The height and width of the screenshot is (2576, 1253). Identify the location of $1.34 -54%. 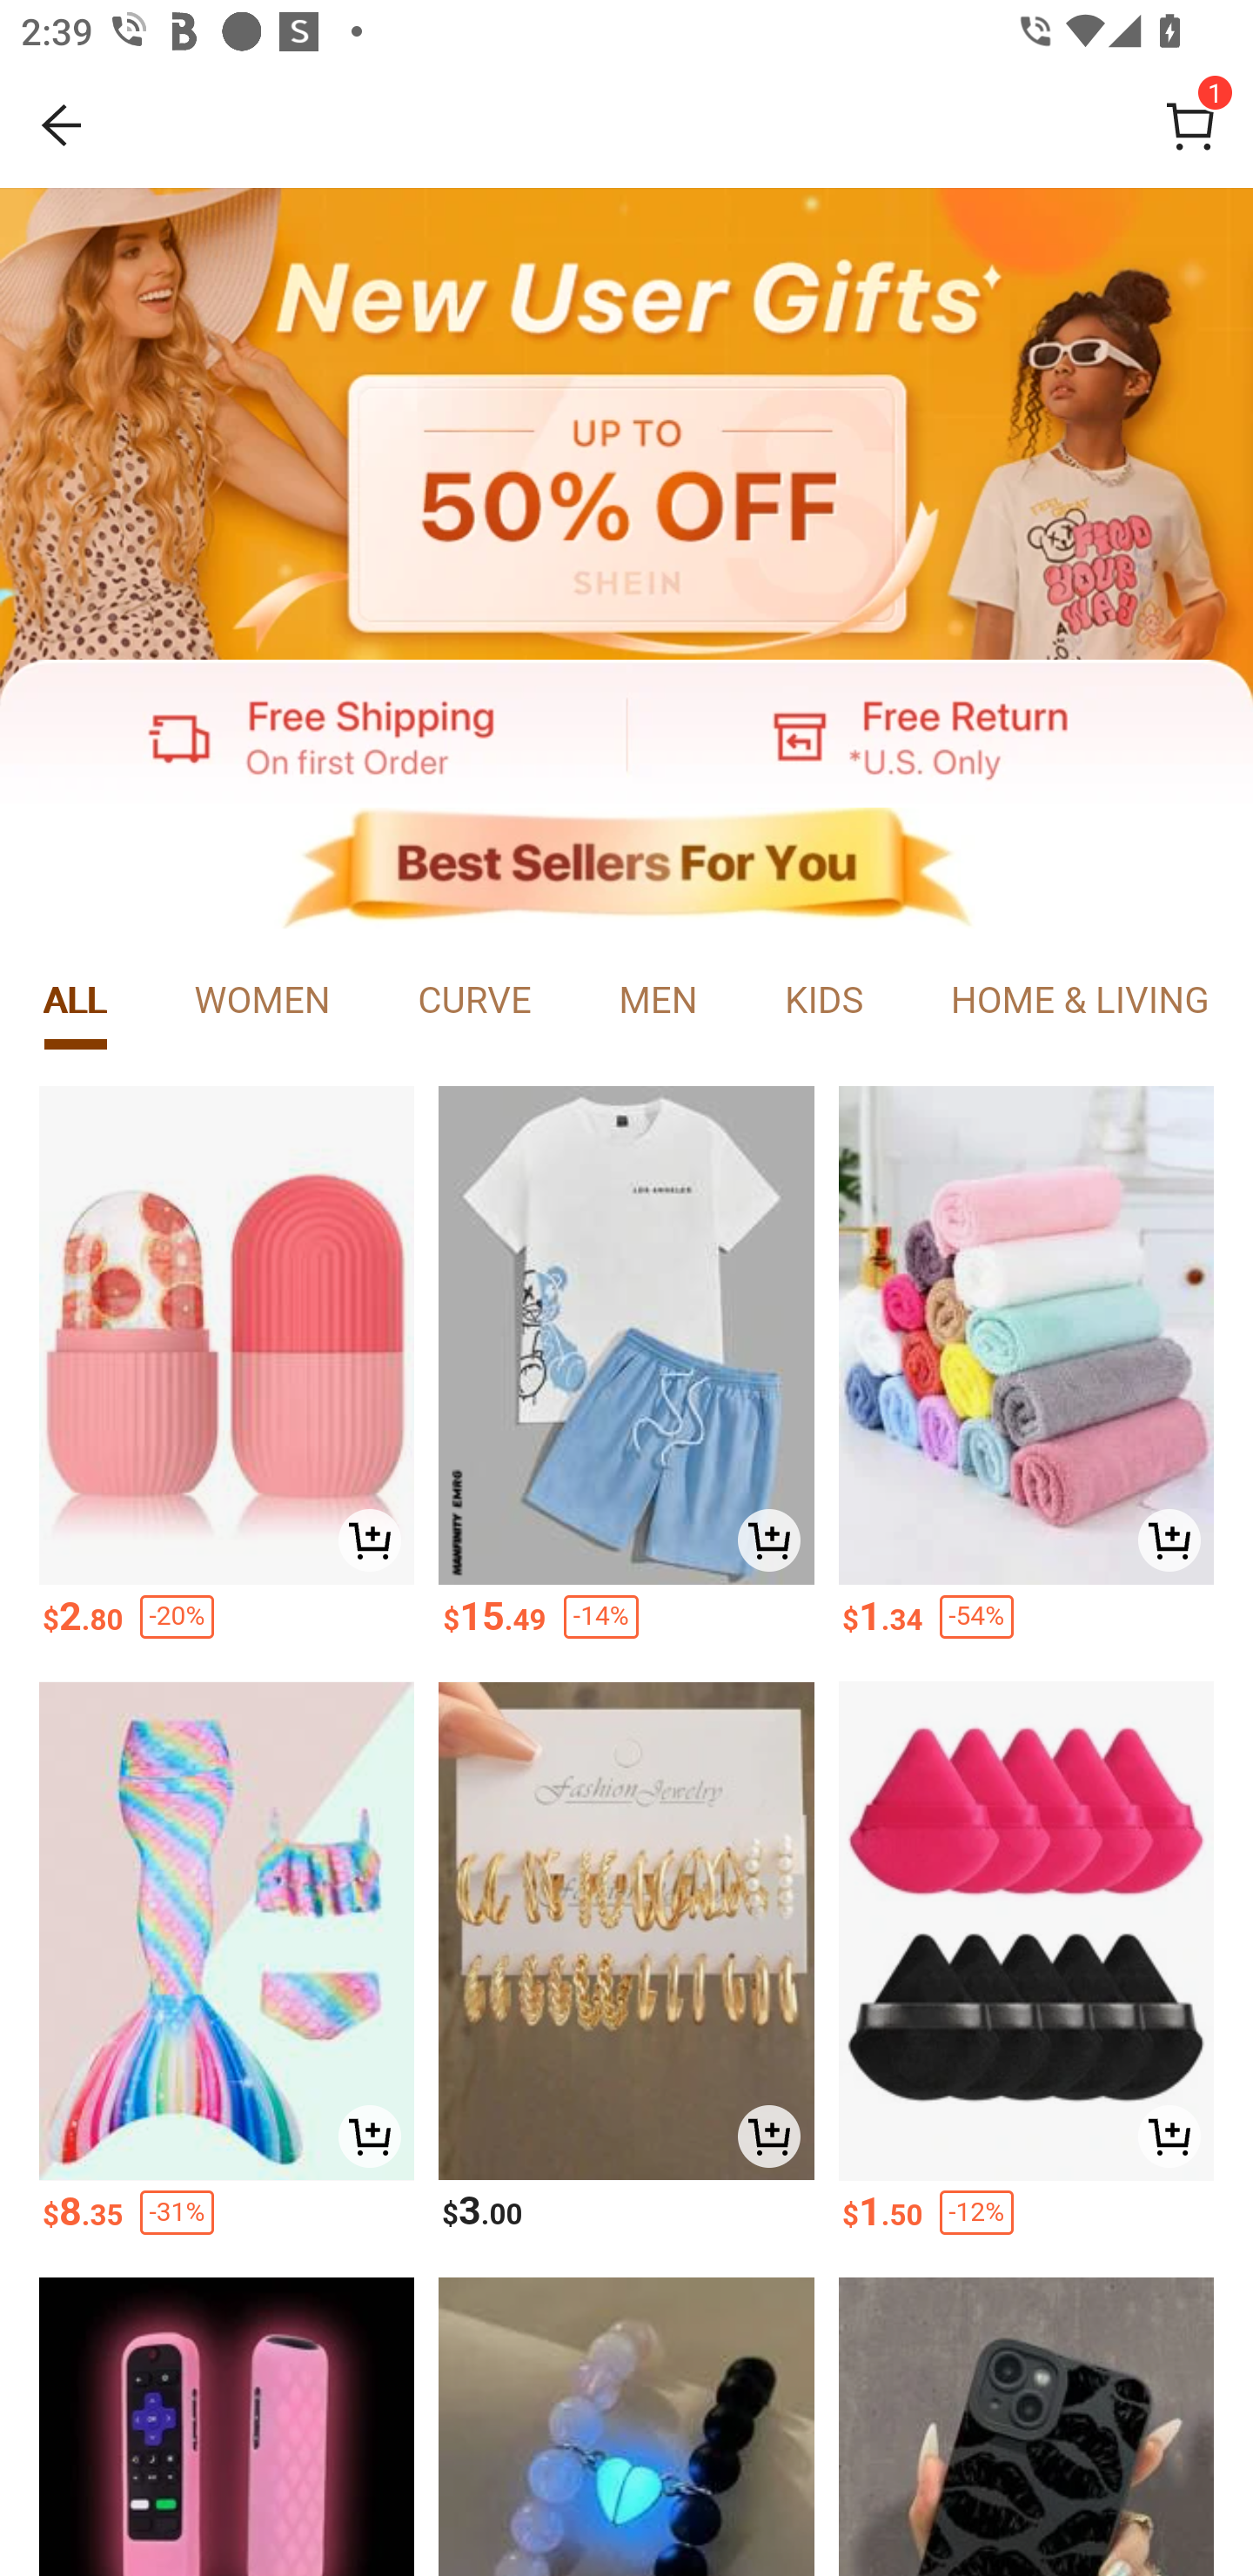
(1027, 1626).